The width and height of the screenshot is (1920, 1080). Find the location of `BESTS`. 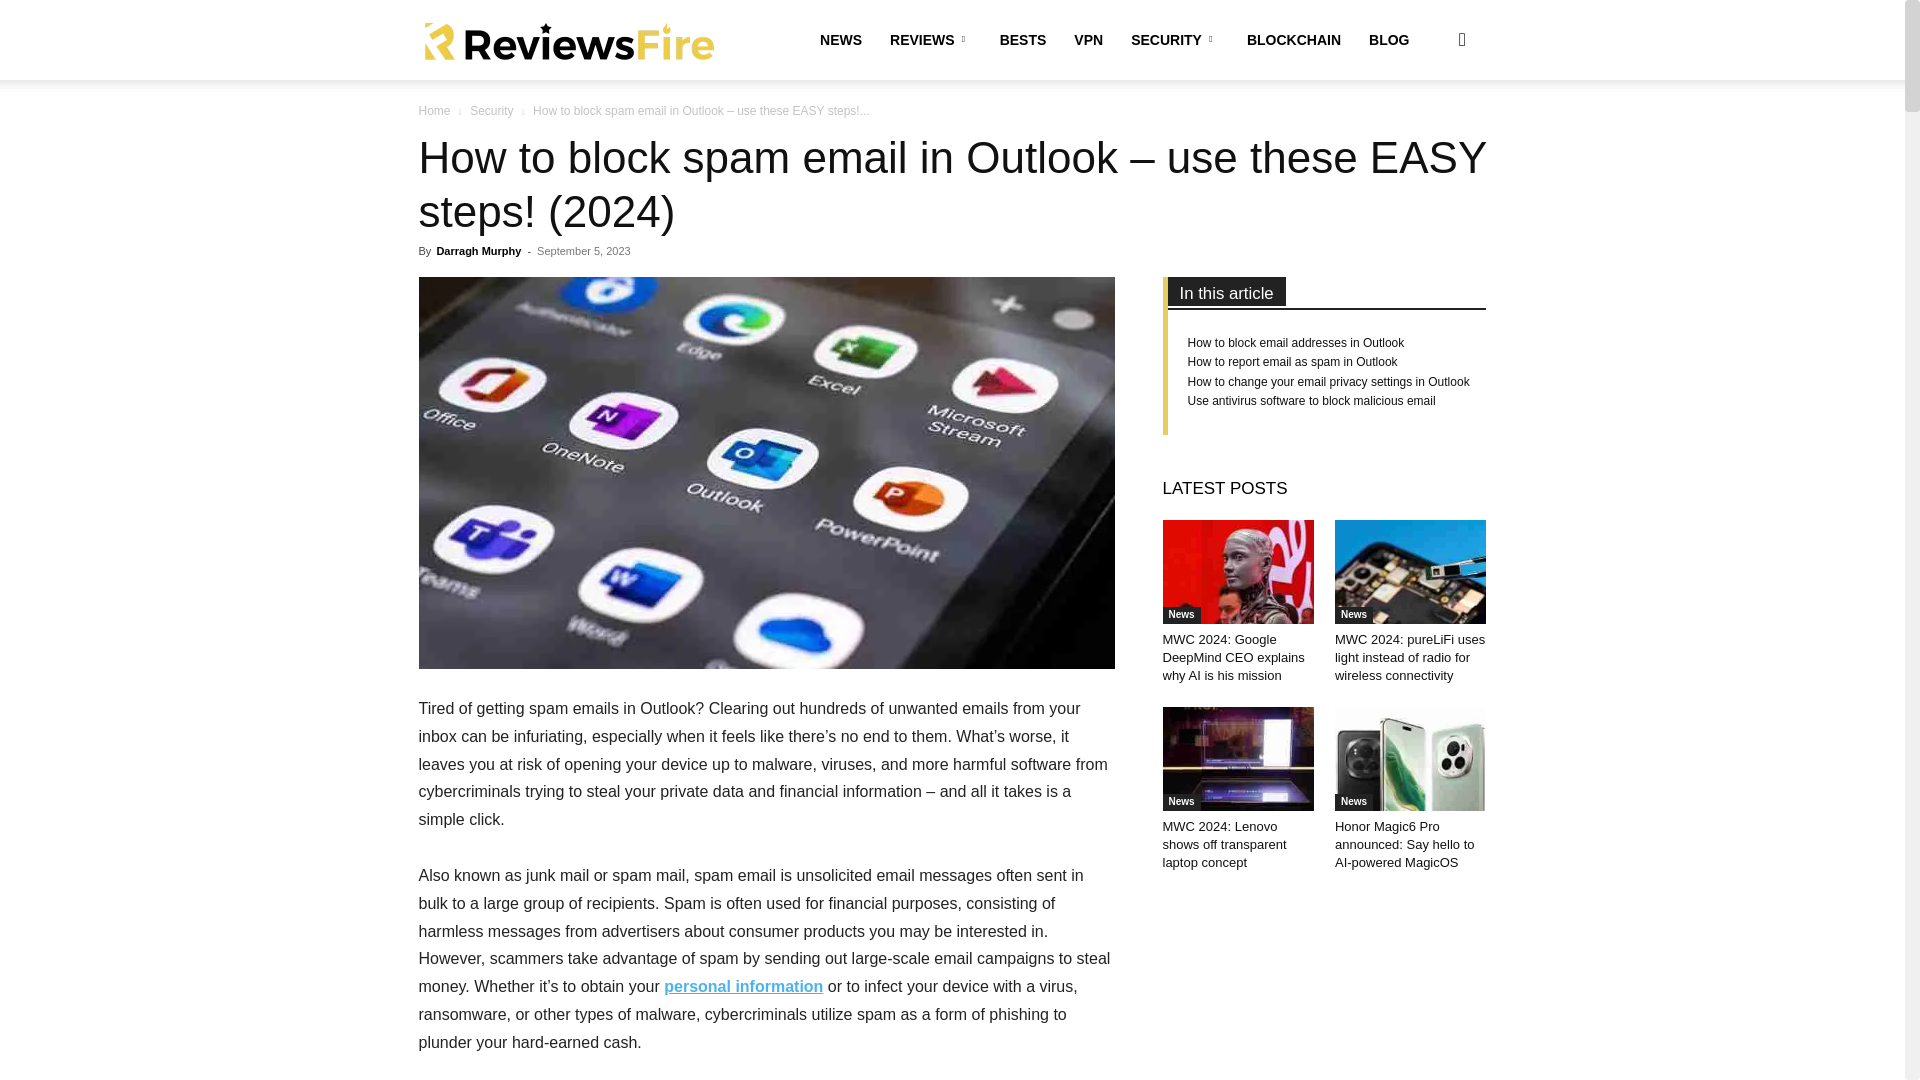

BESTS is located at coordinates (1024, 40).